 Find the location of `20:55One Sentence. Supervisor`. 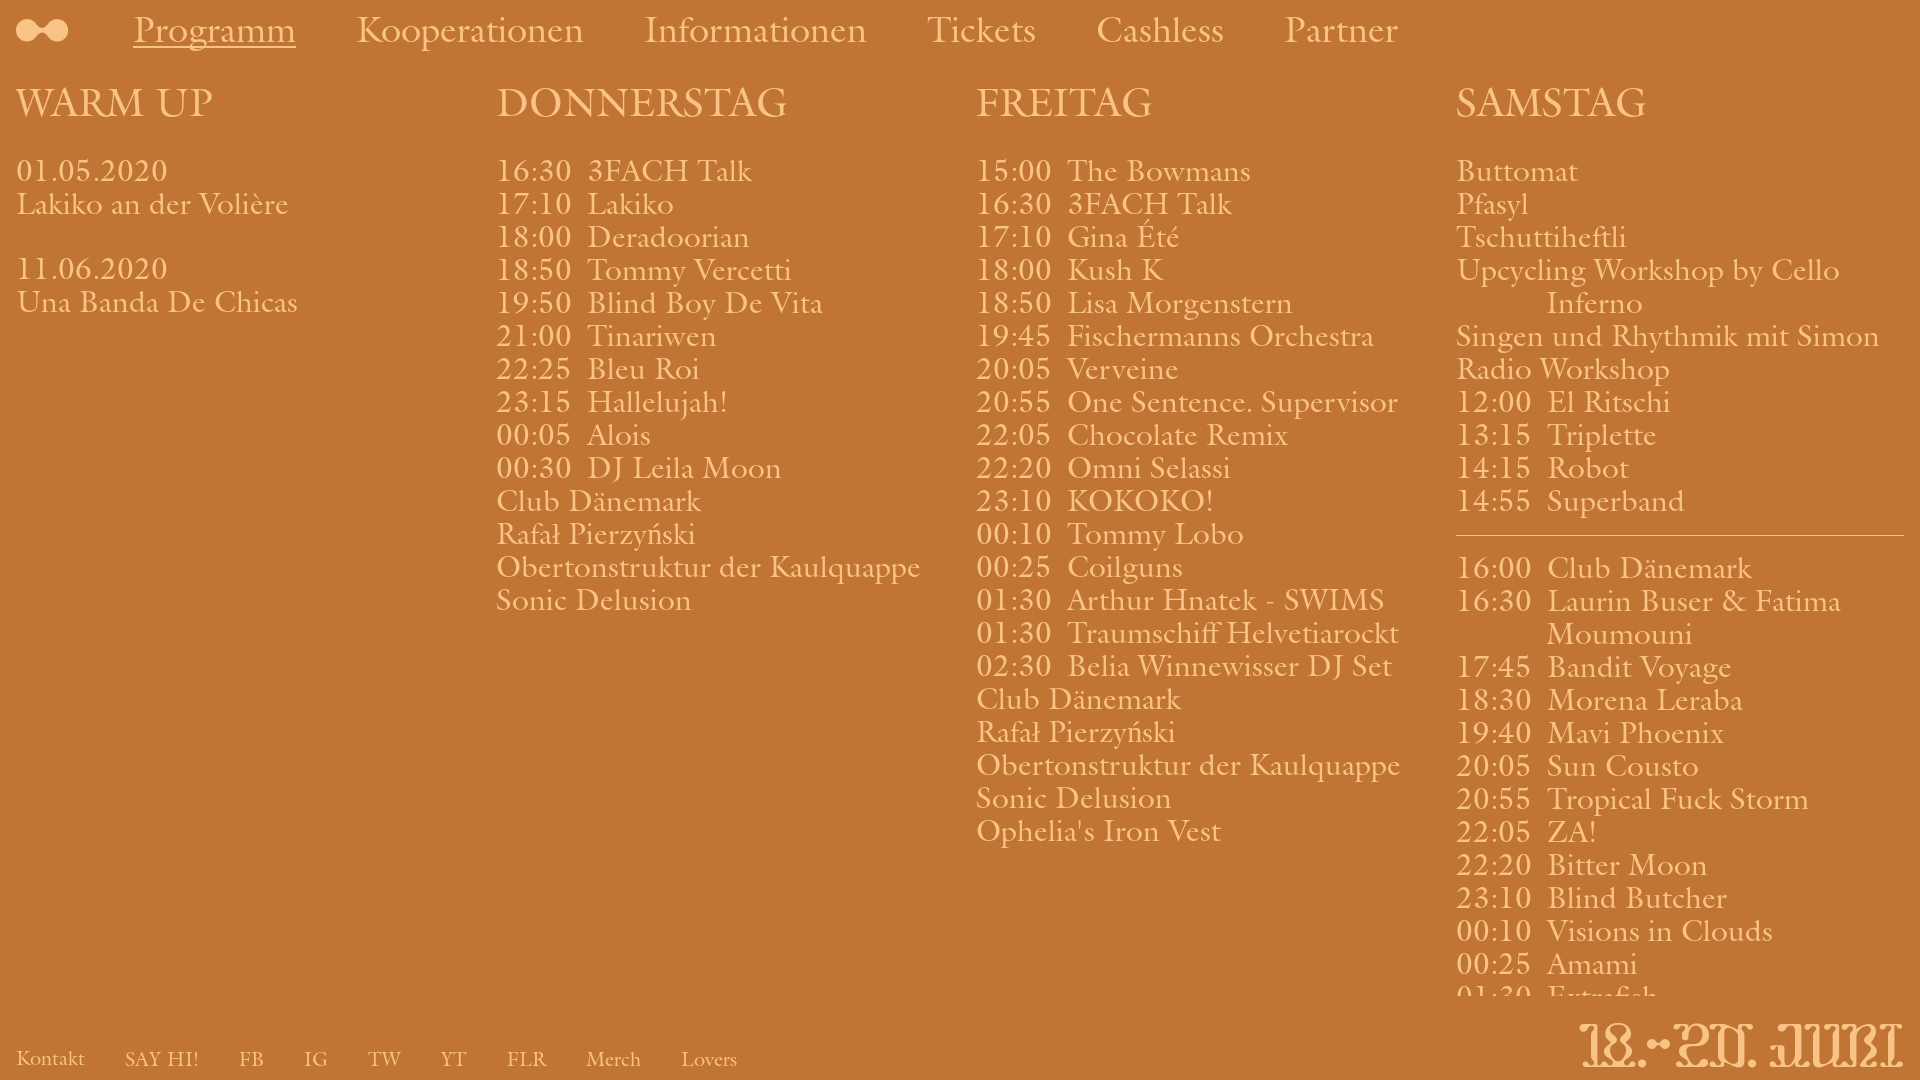

20:55One Sentence. Supervisor is located at coordinates (1200, 401).